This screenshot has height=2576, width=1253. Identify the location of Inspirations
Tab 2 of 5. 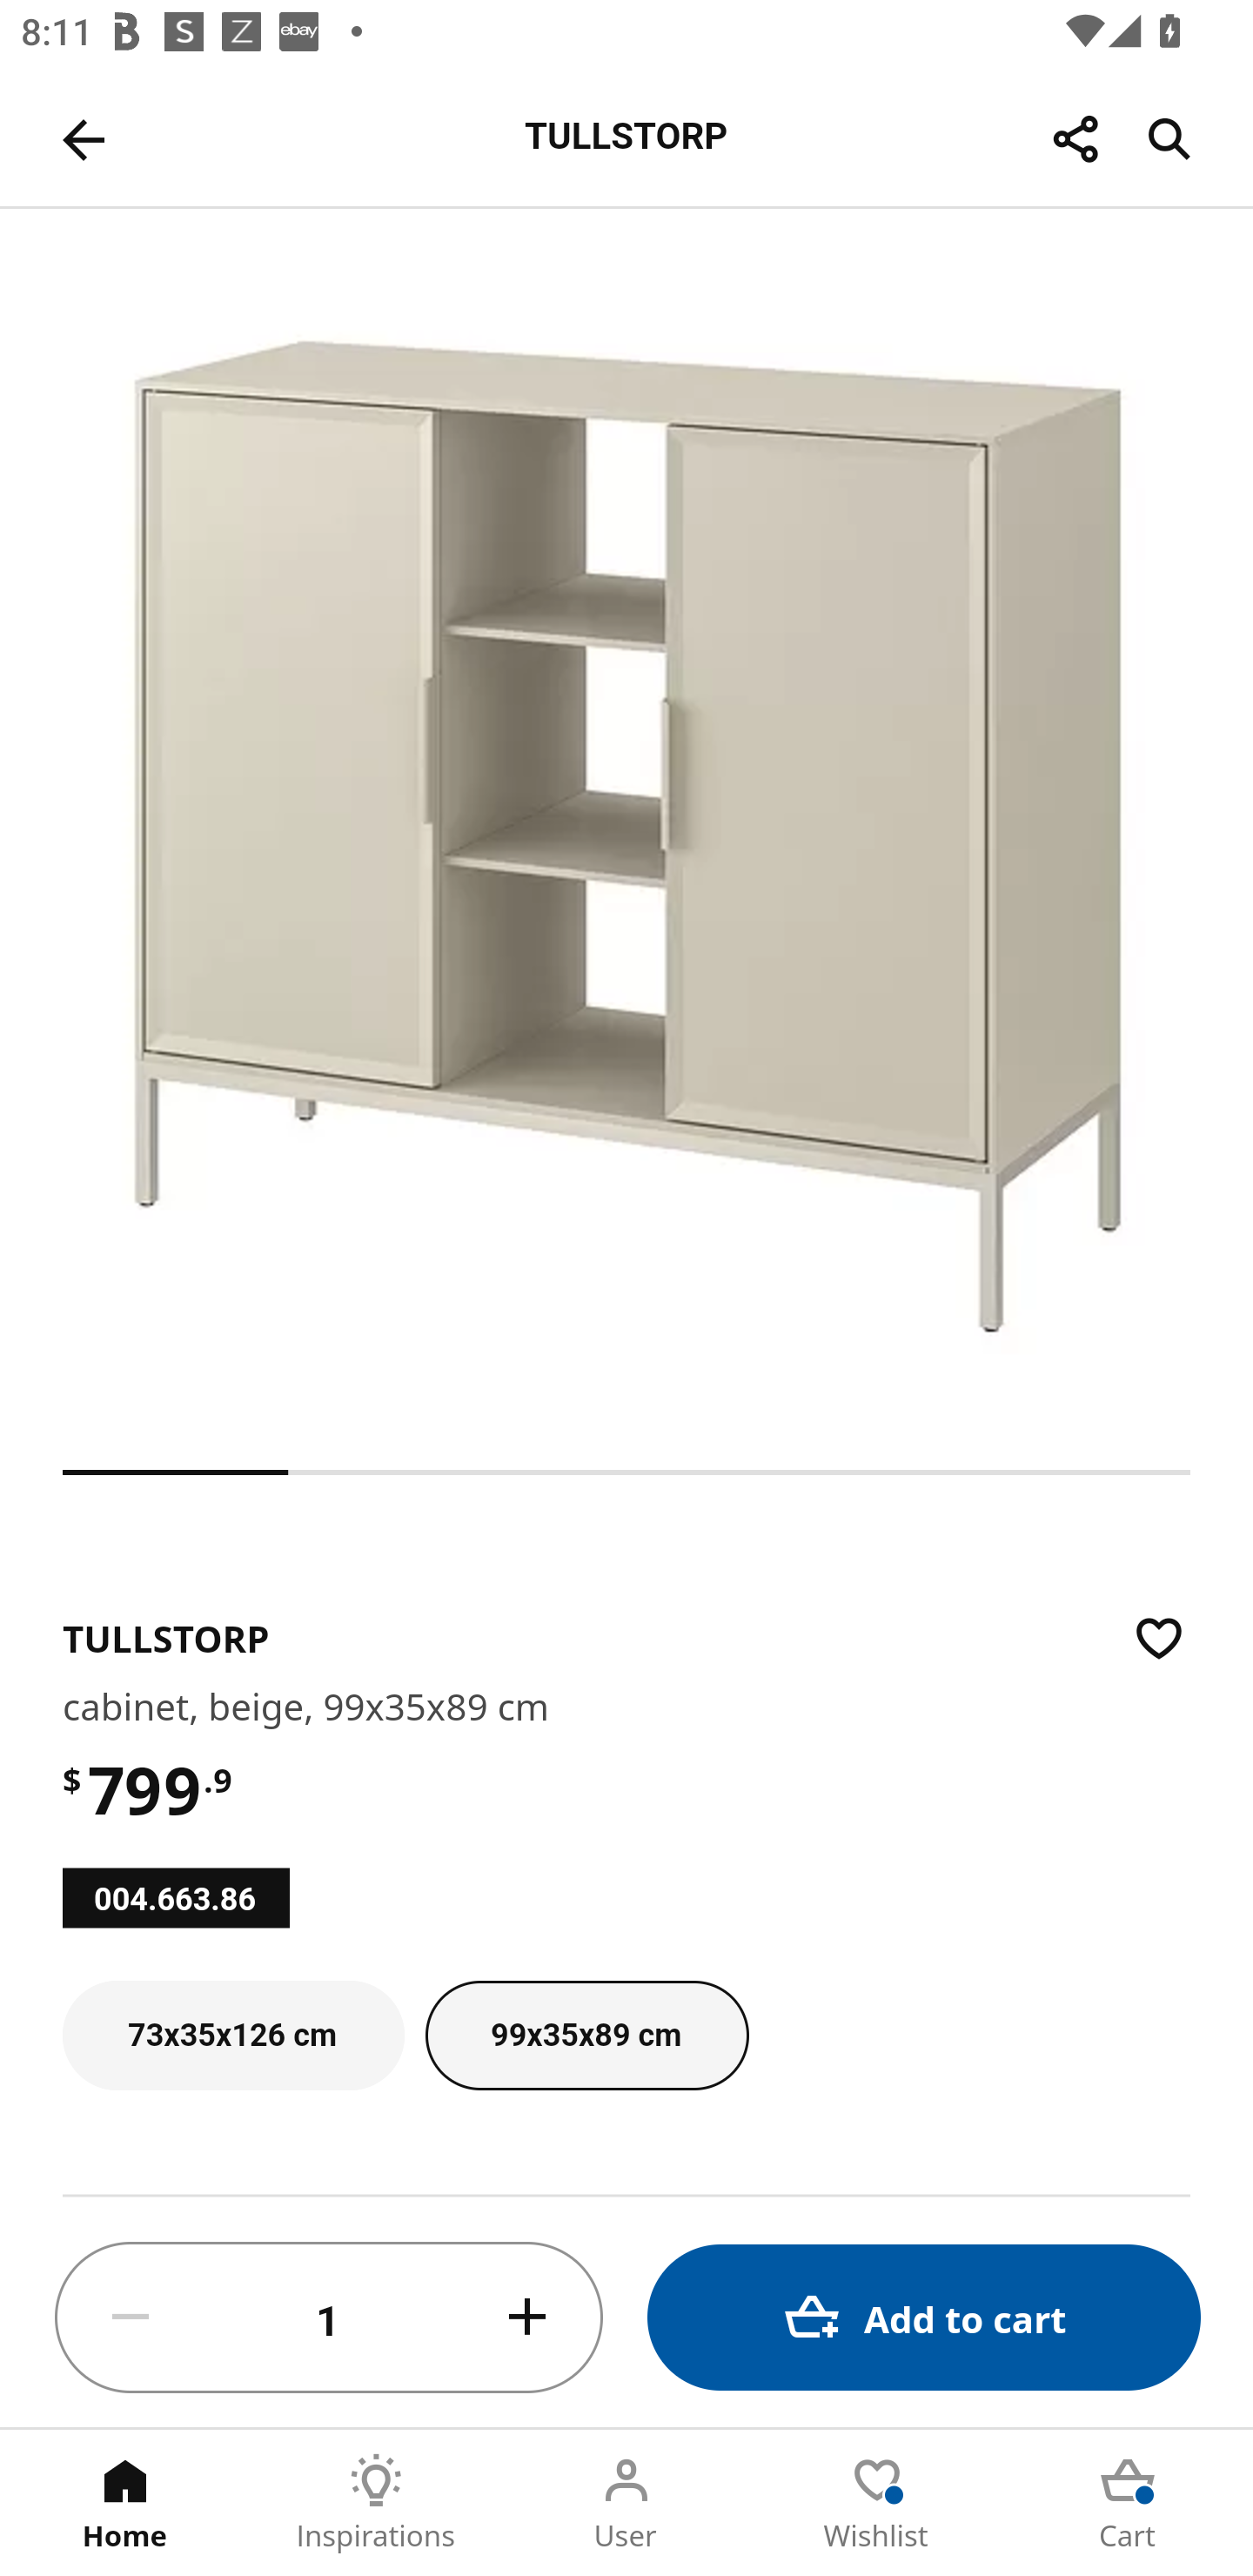
(376, 2503).